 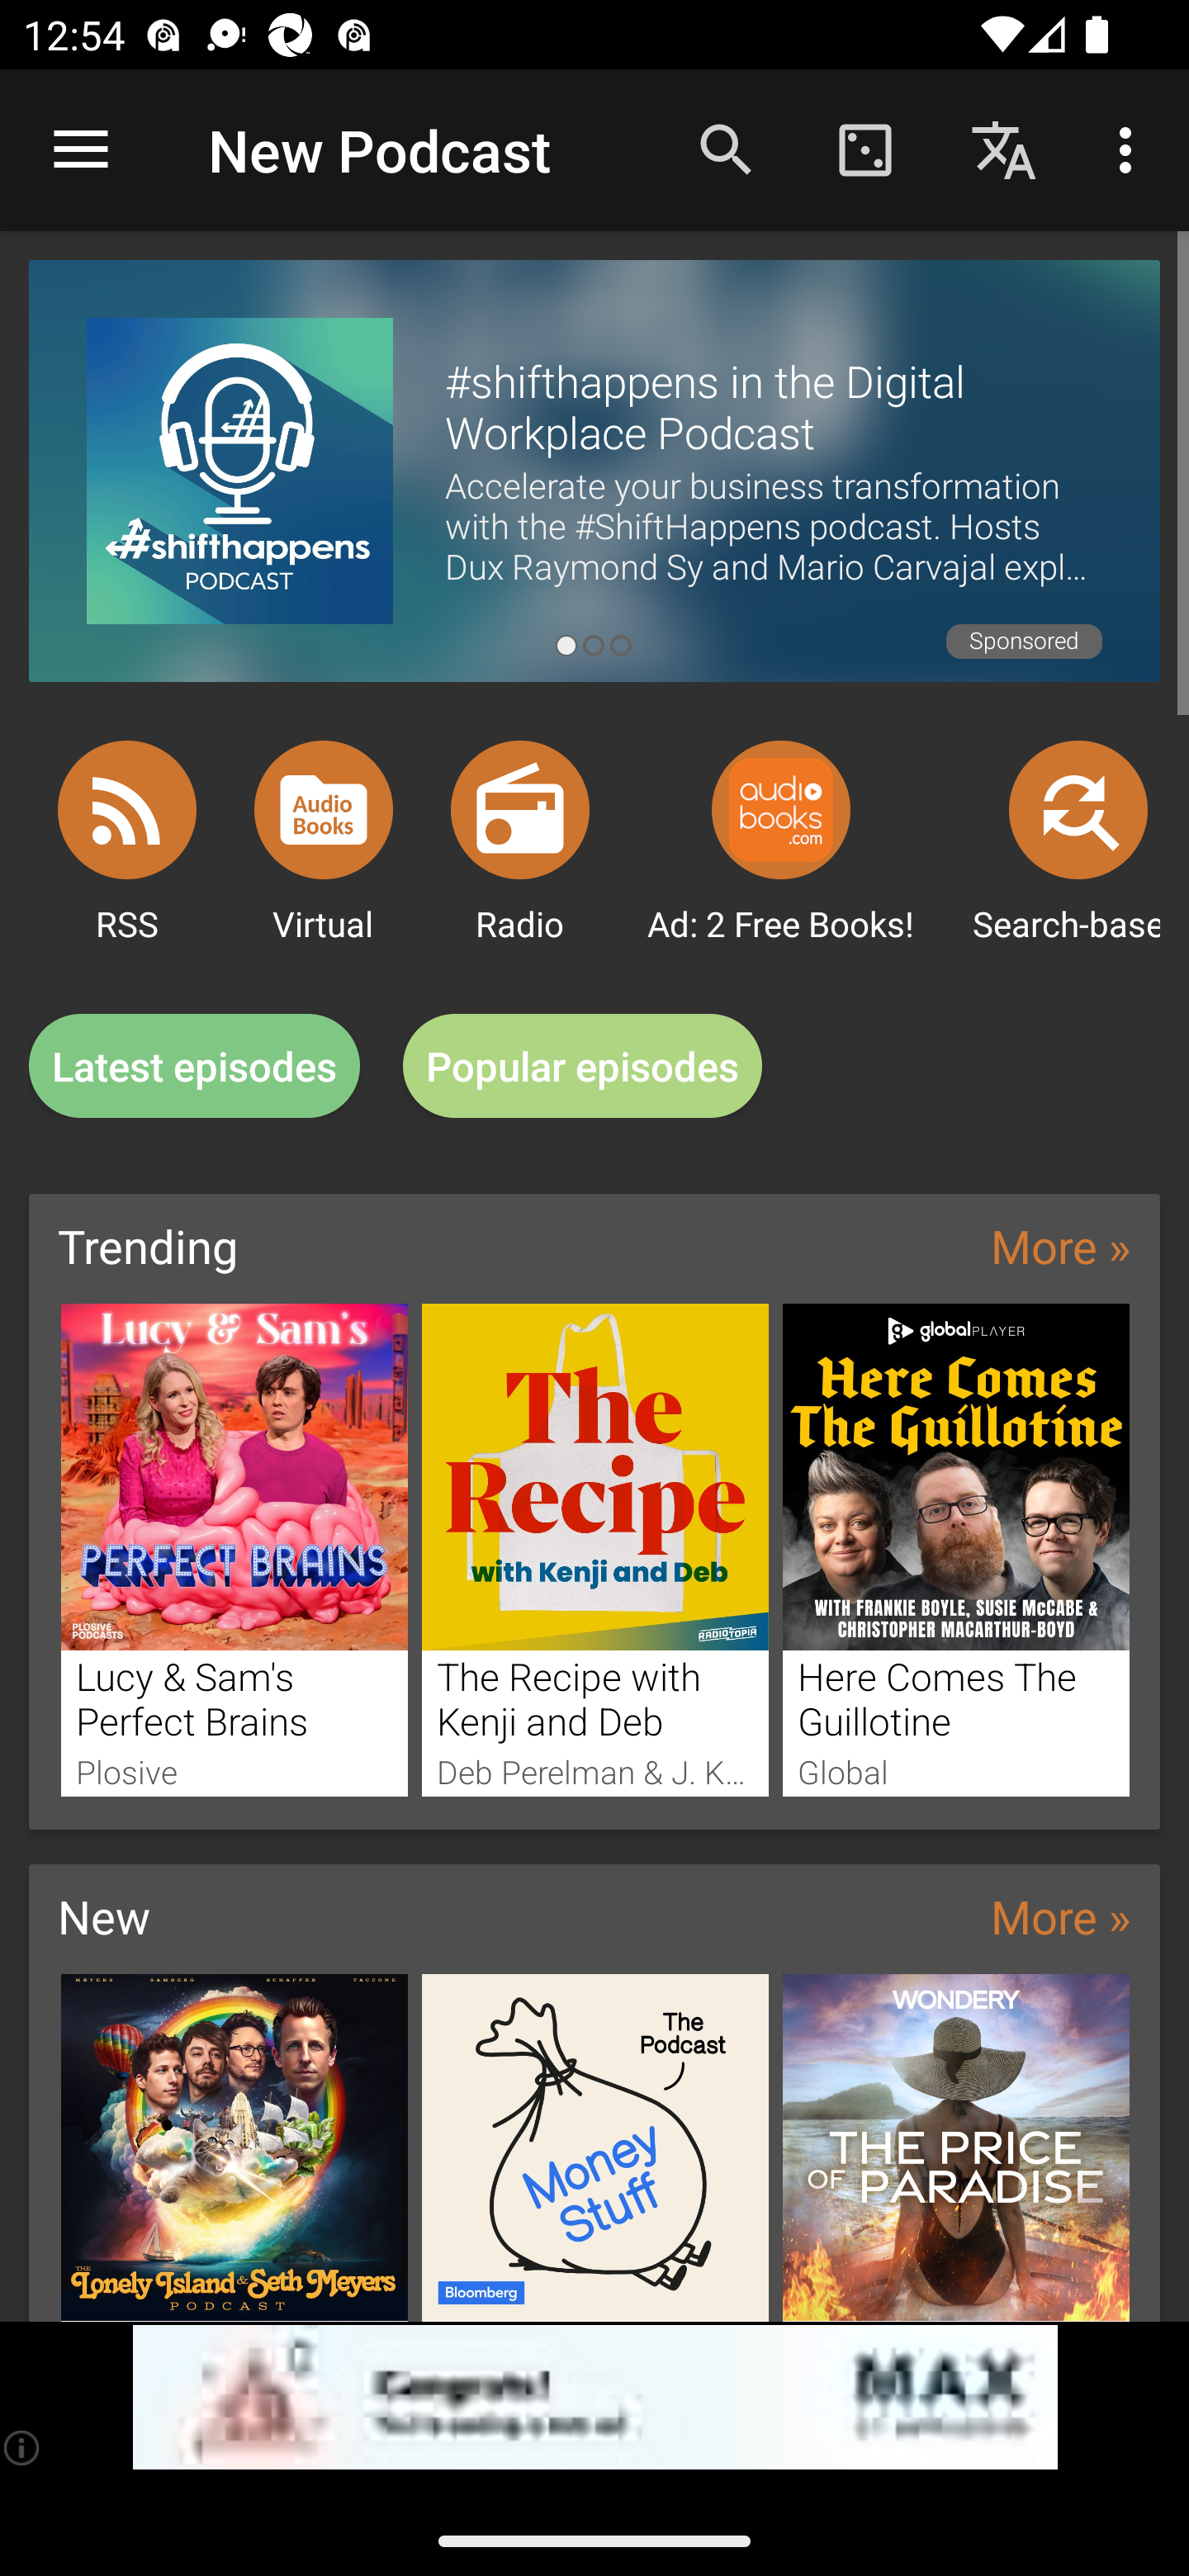 What do you see at coordinates (324, 809) in the screenshot?
I see `Virtual` at bounding box center [324, 809].